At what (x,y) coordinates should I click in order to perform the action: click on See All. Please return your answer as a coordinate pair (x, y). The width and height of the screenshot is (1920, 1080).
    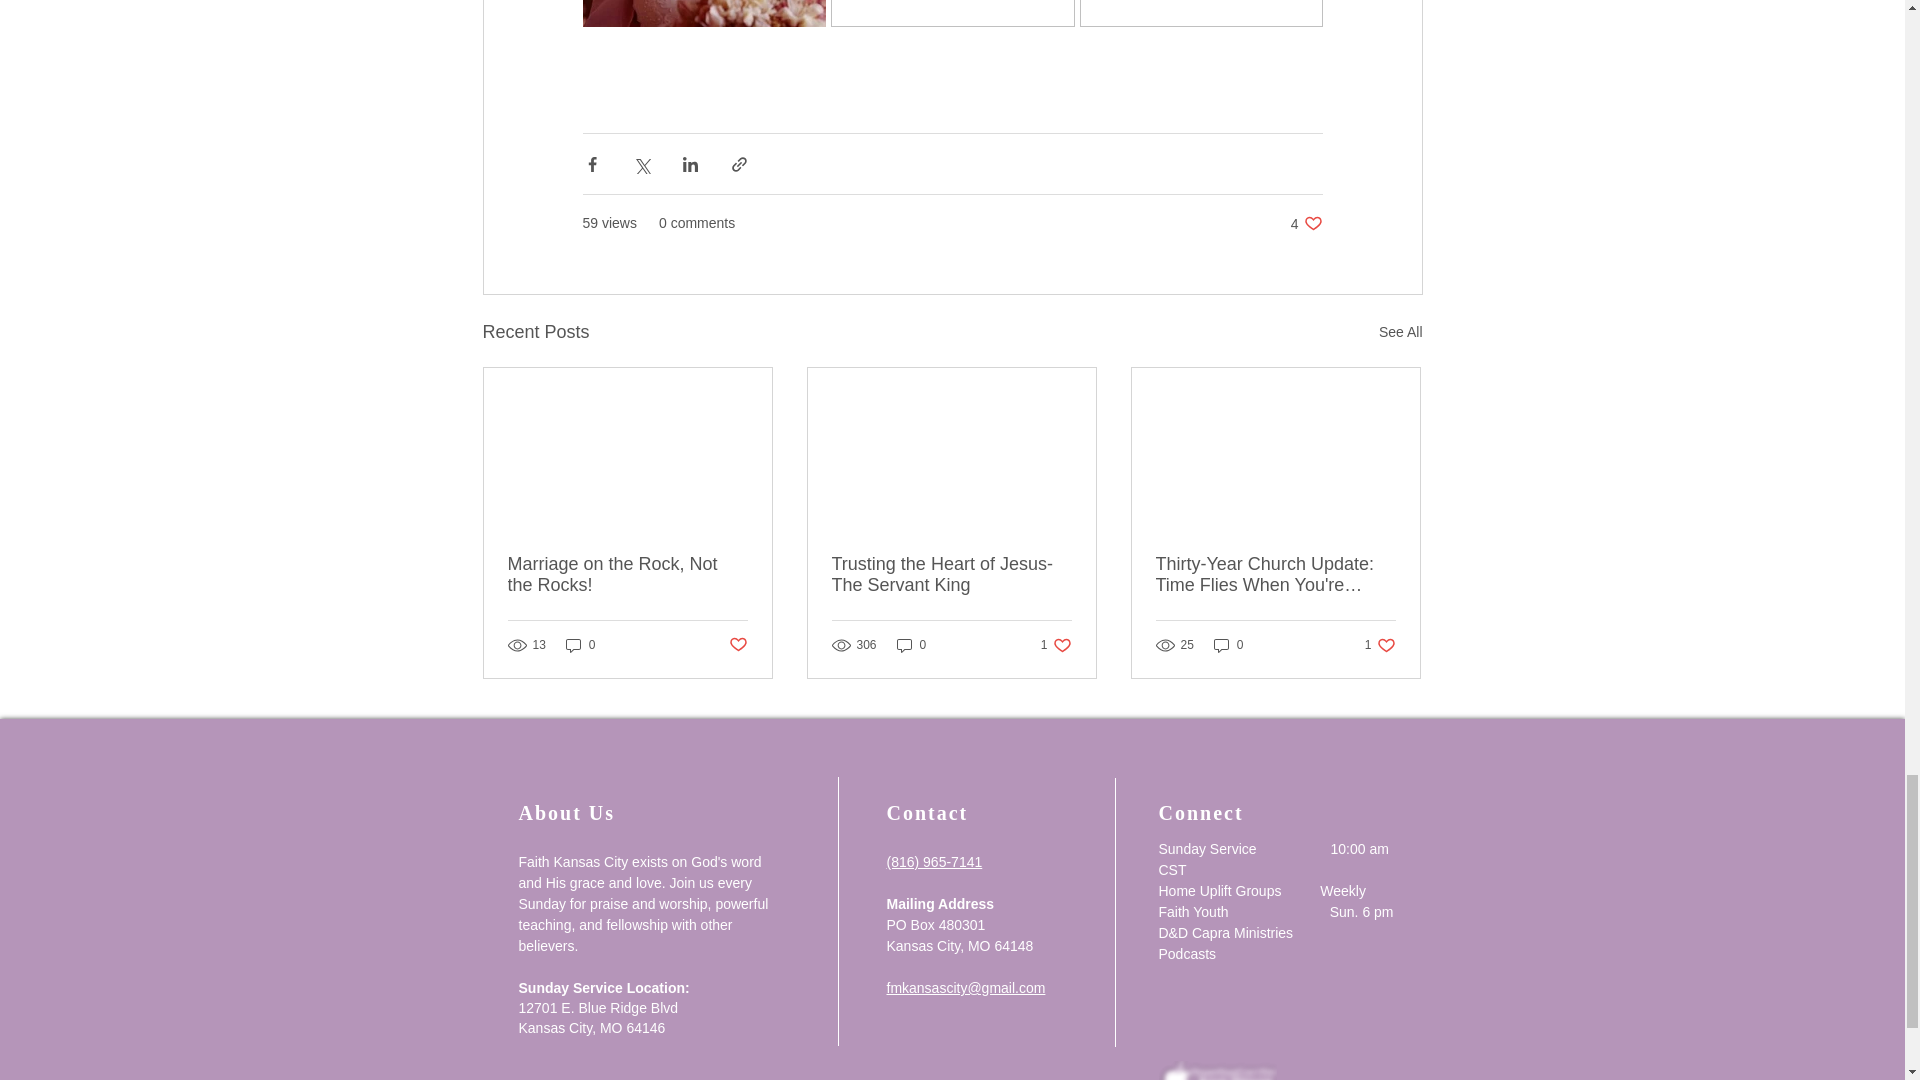
    Looking at the image, I should click on (580, 645).